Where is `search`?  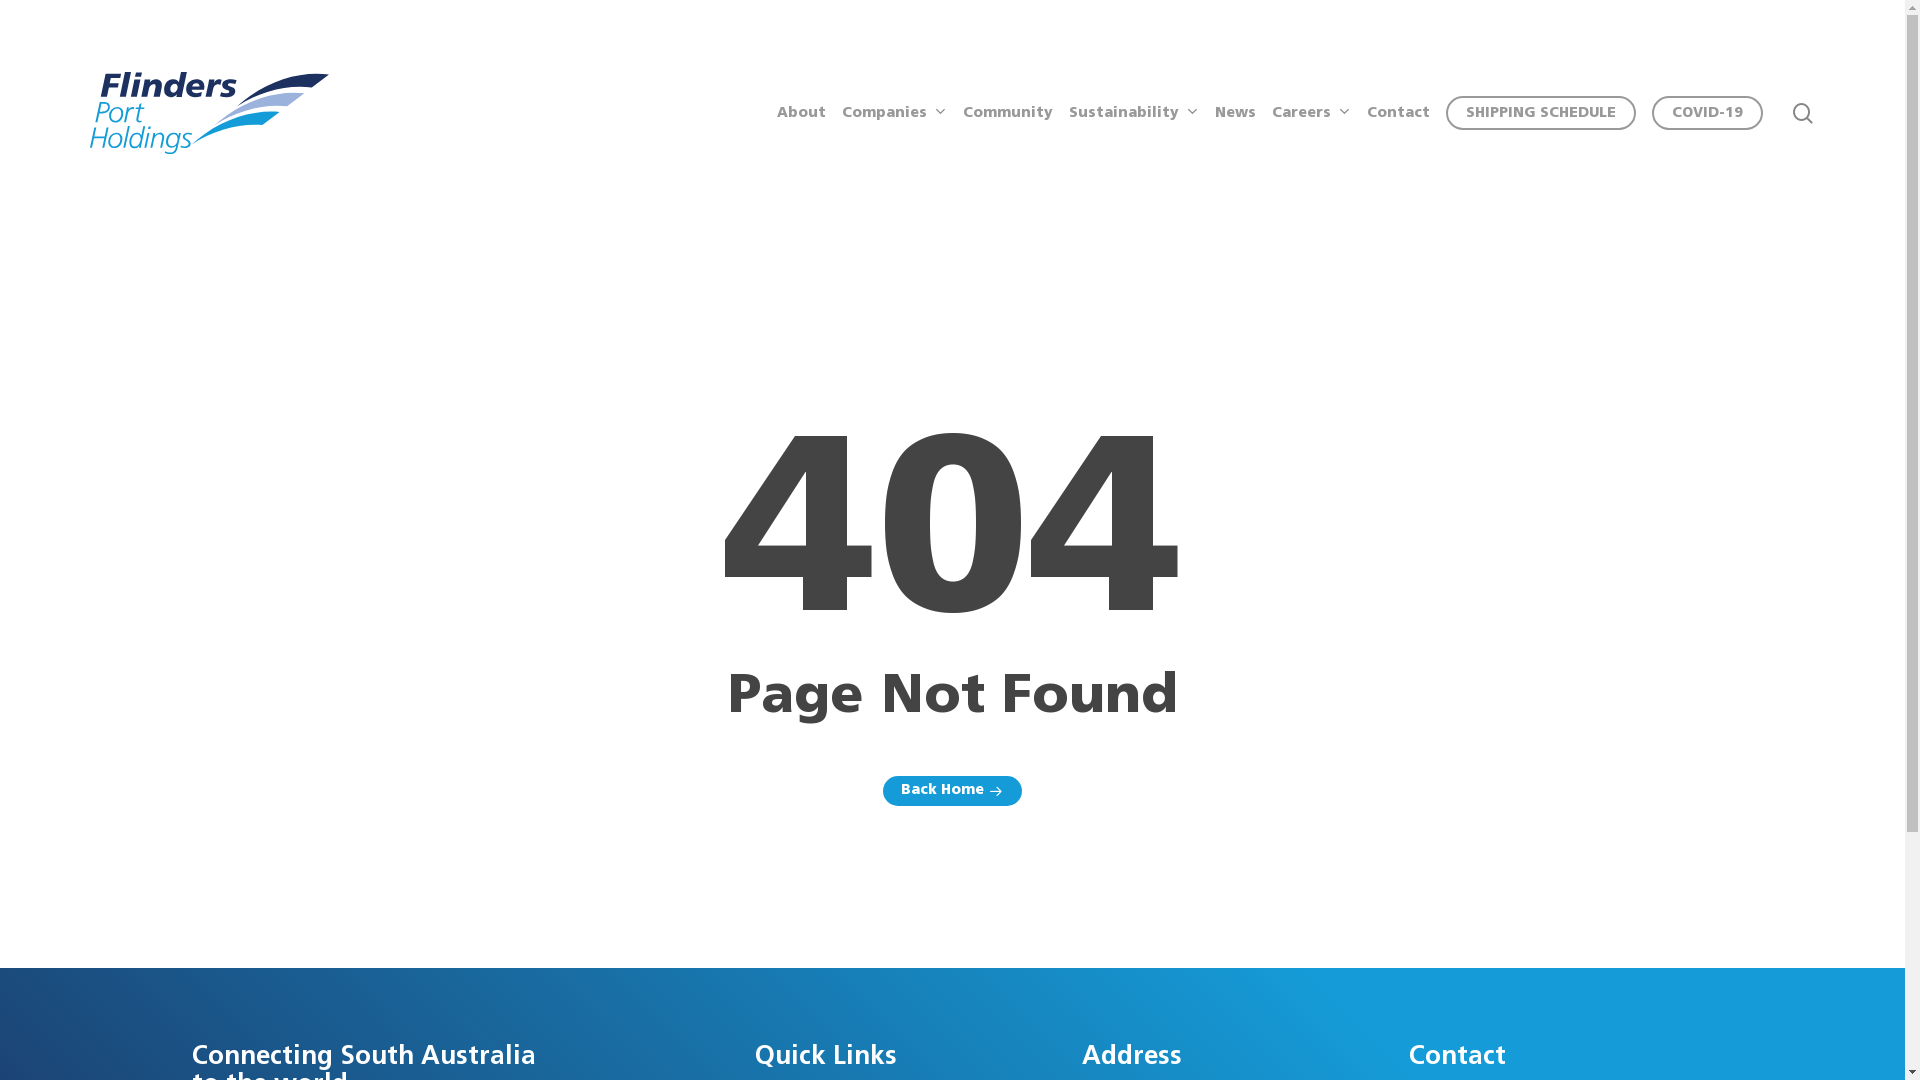 search is located at coordinates (1803, 112).